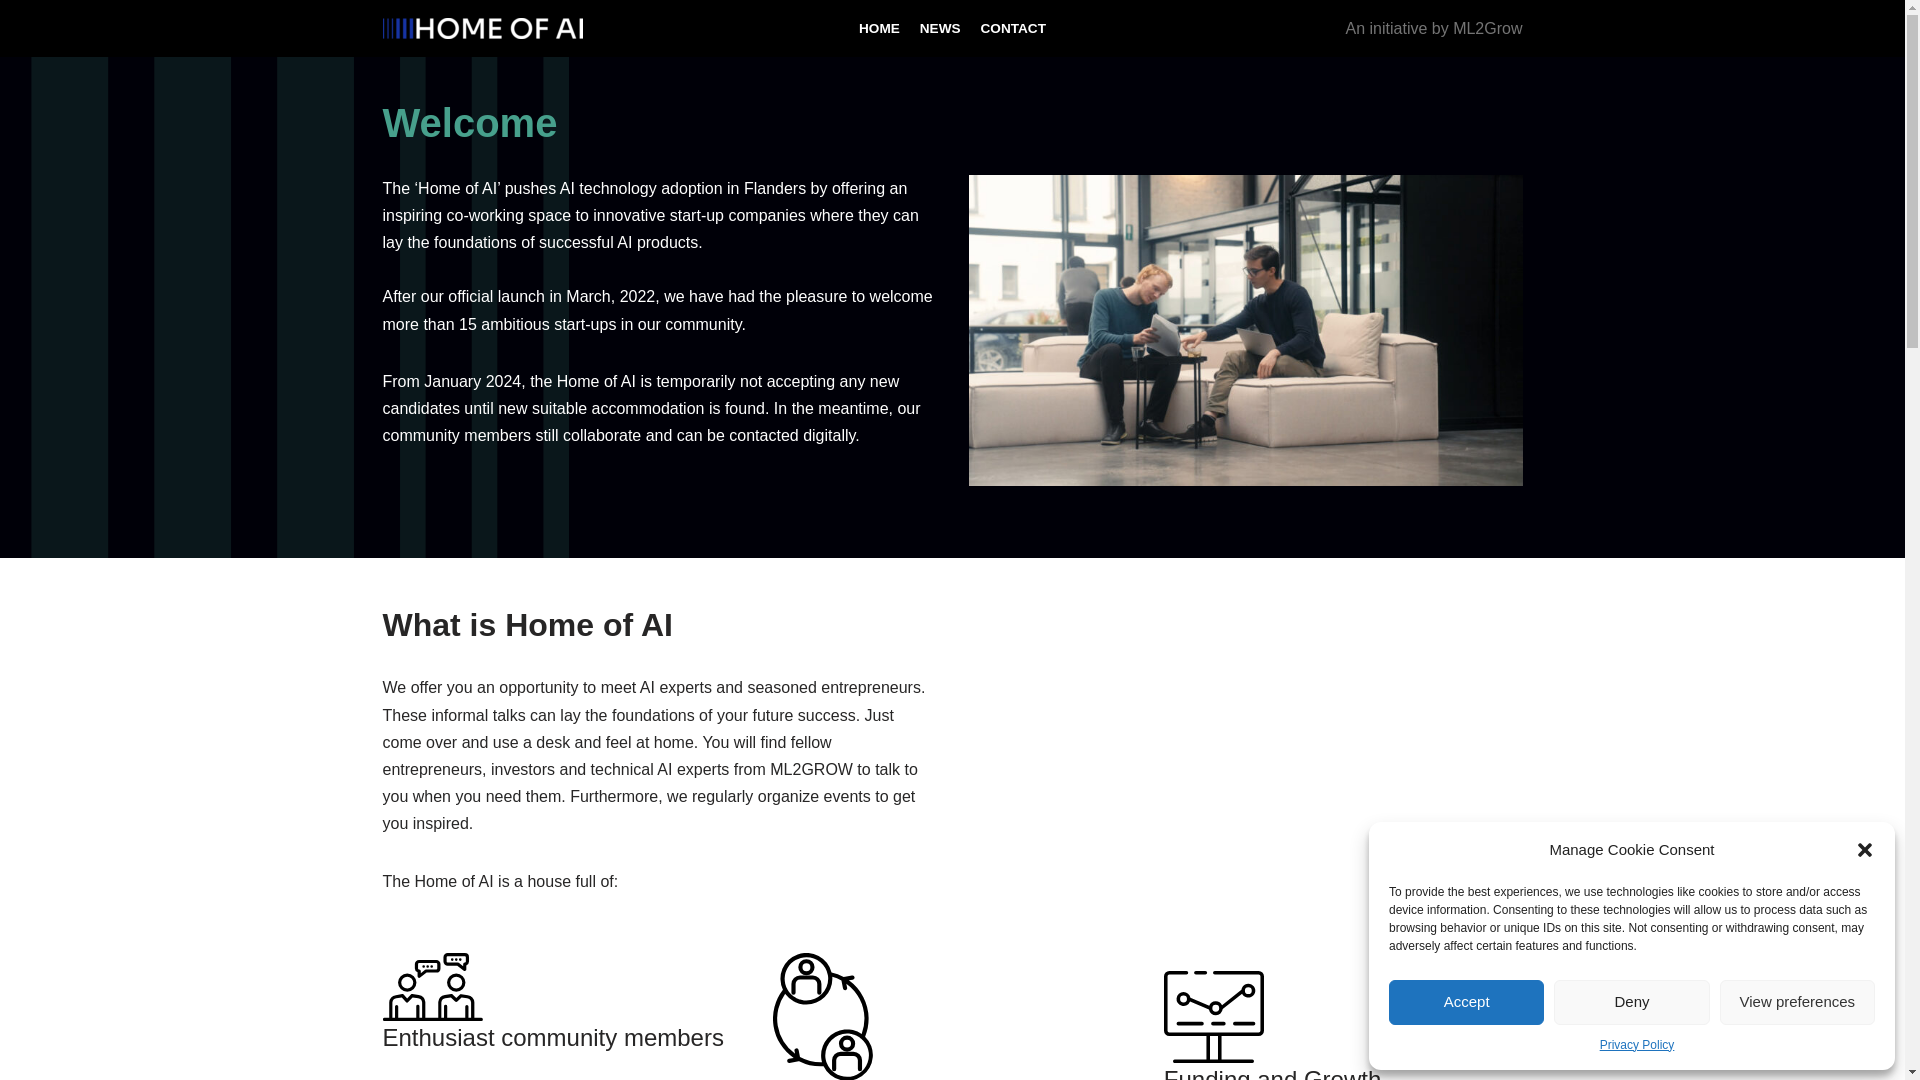 This screenshot has width=1920, height=1080. I want to click on CONTACT, so click(1014, 28).